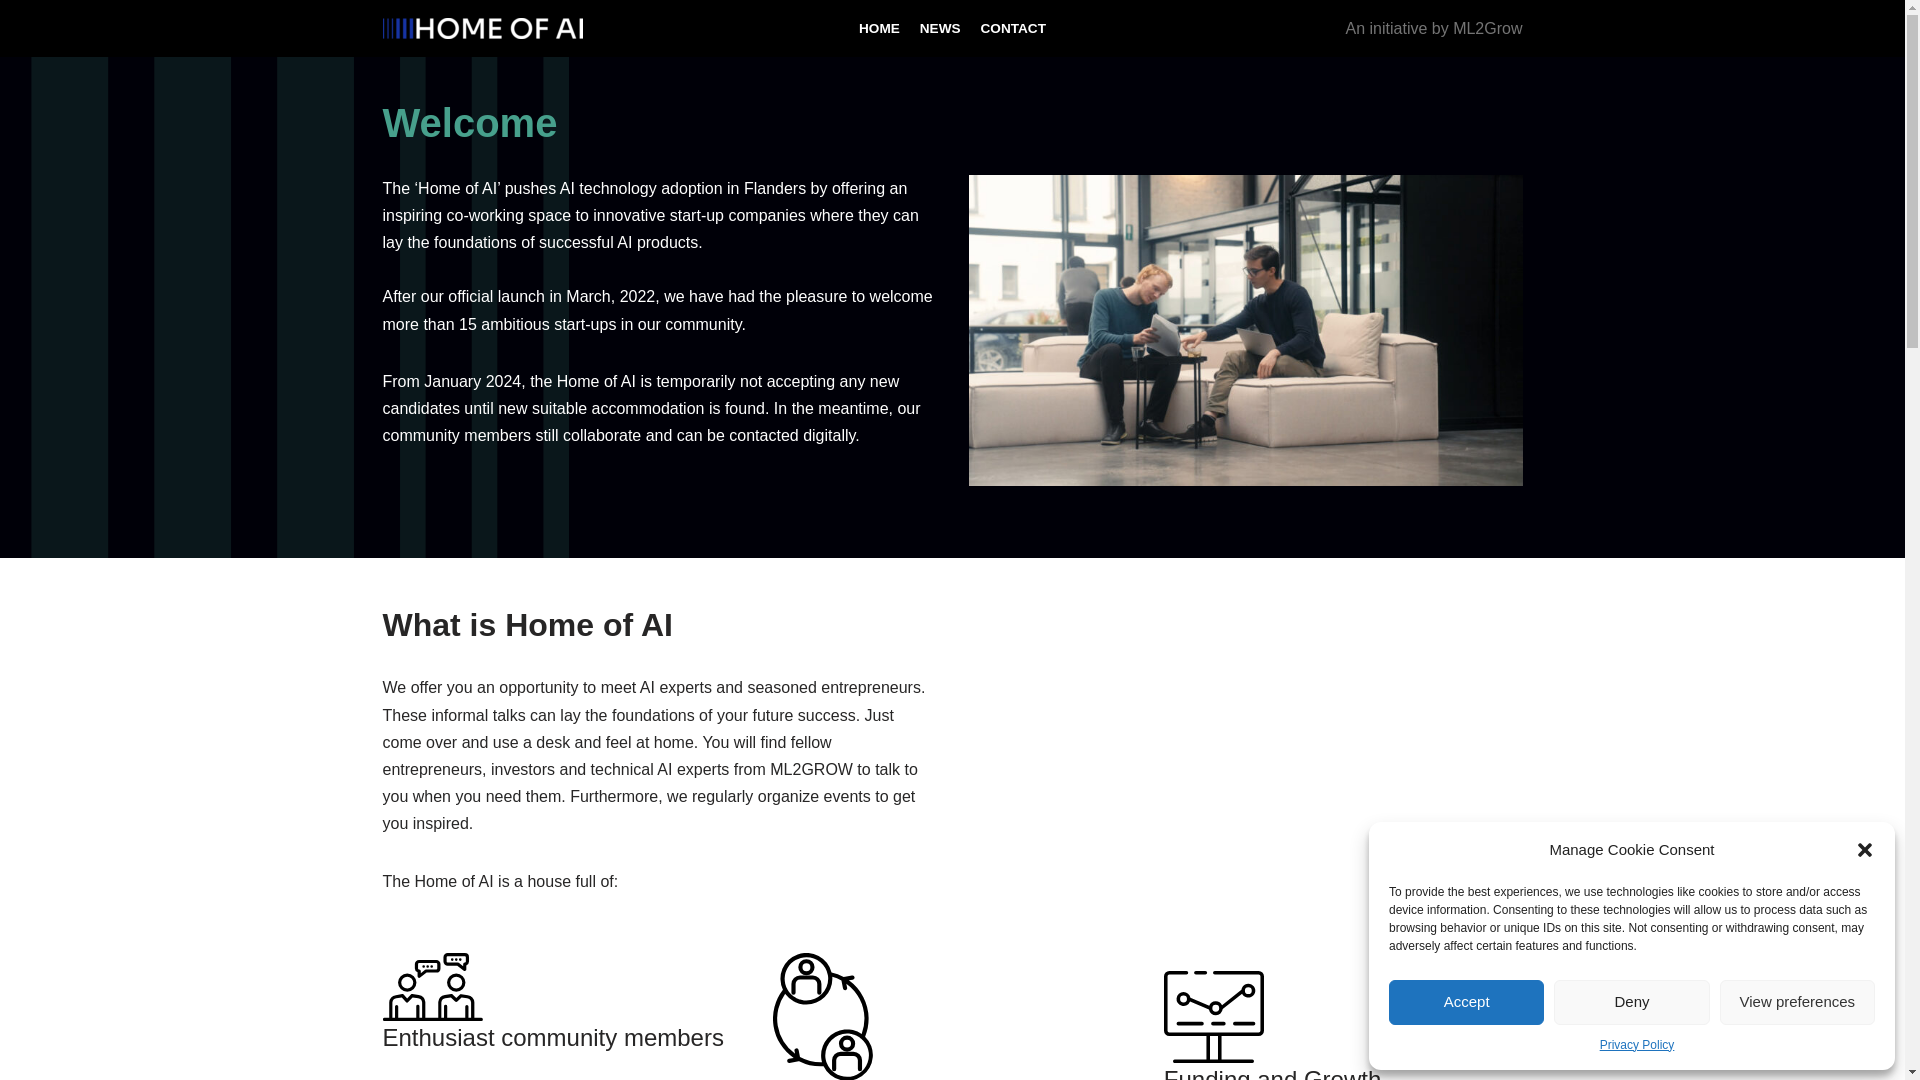 This screenshot has width=1920, height=1080. I want to click on CONTACT, so click(1014, 28).